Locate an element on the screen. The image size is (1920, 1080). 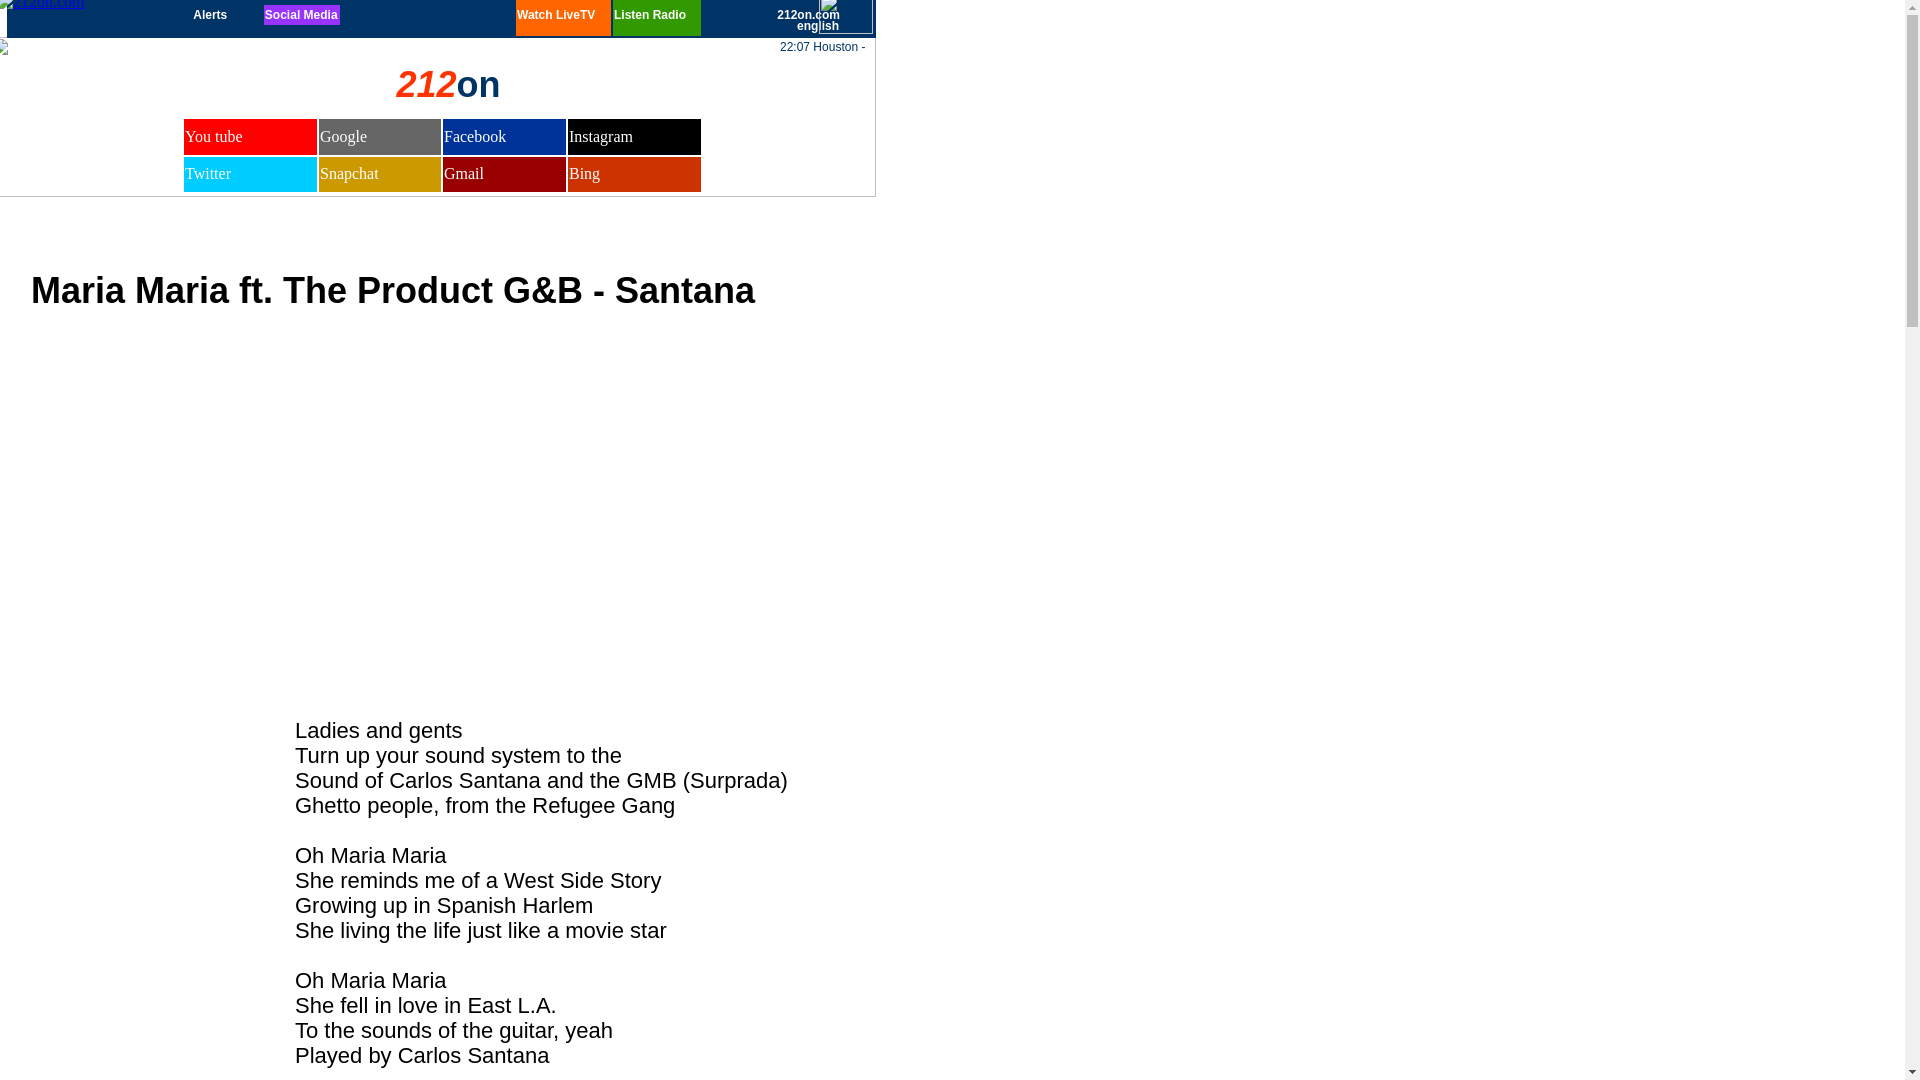
Instagram is located at coordinates (601, 136).